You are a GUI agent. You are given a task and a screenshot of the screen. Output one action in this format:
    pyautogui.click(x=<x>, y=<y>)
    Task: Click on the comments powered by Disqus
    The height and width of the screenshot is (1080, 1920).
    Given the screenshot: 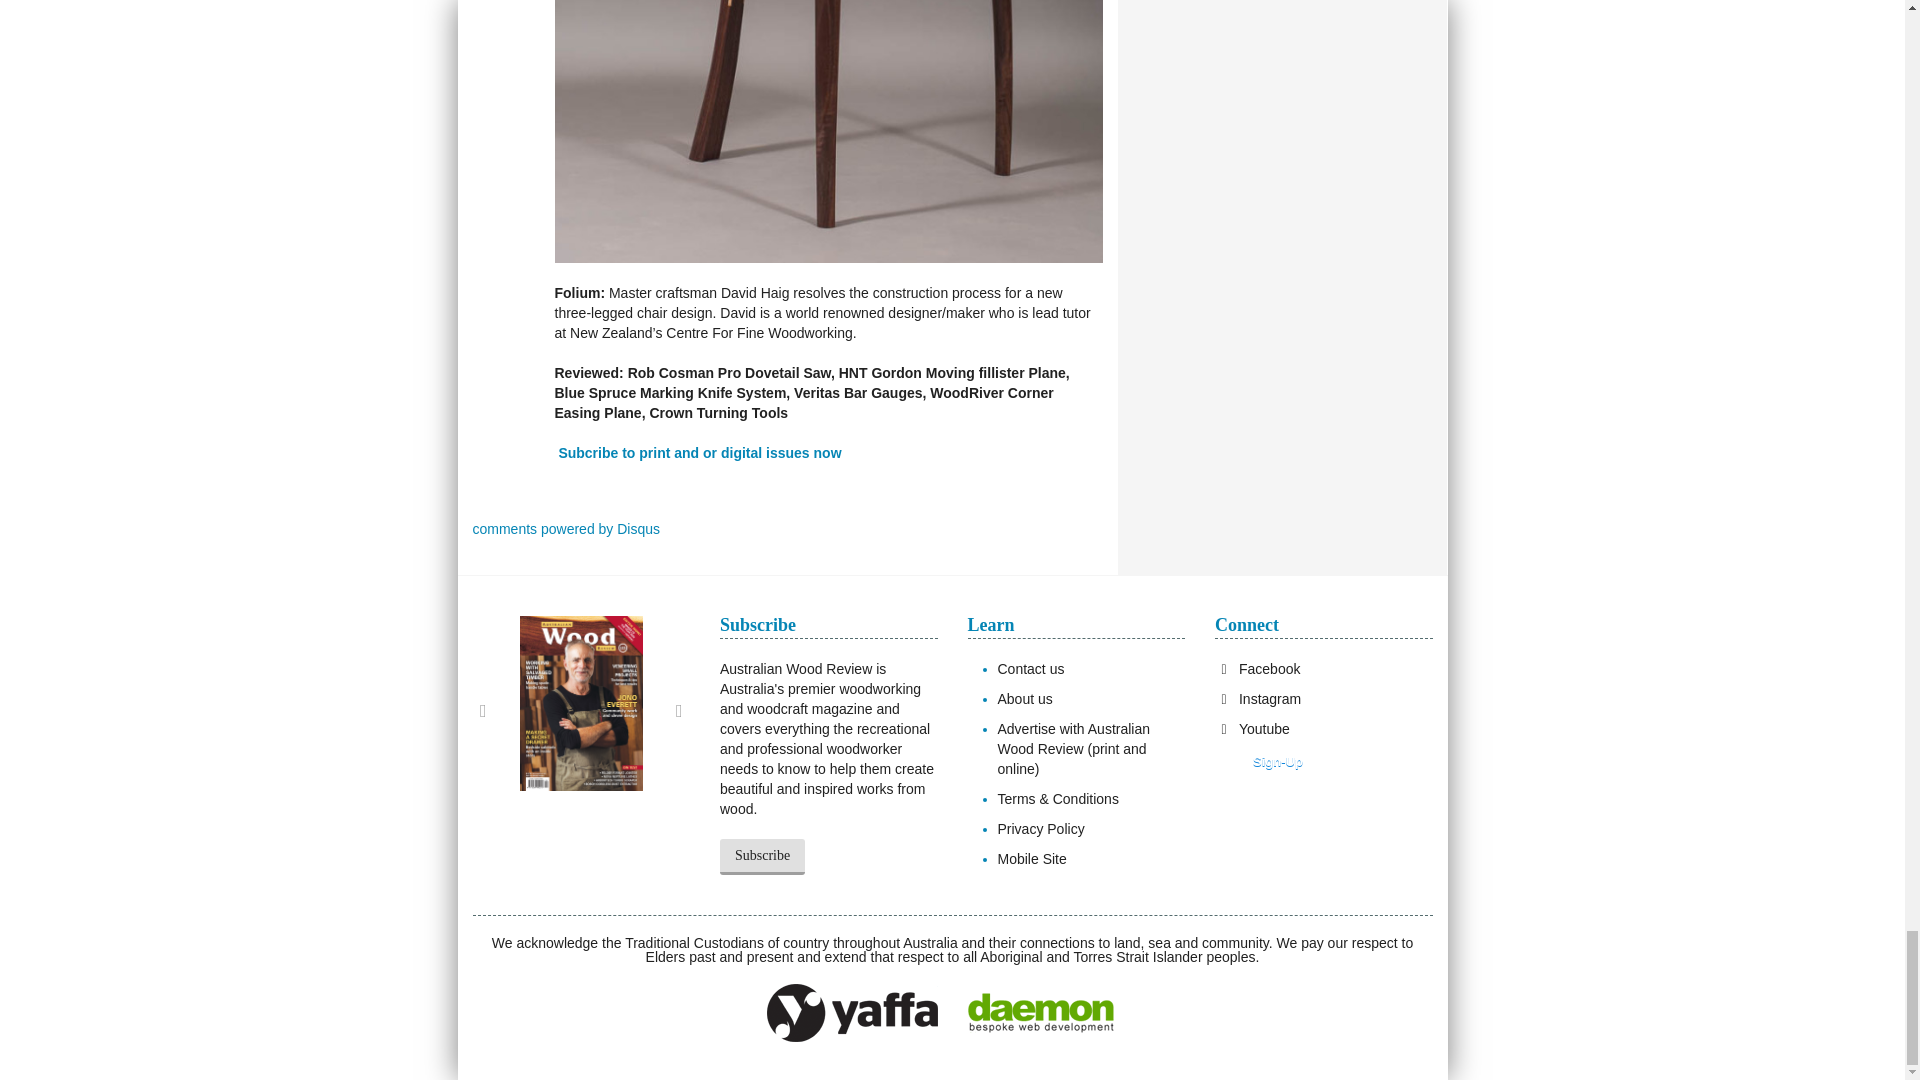 What is the action you would take?
    pyautogui.click(x=566, y=528)
    